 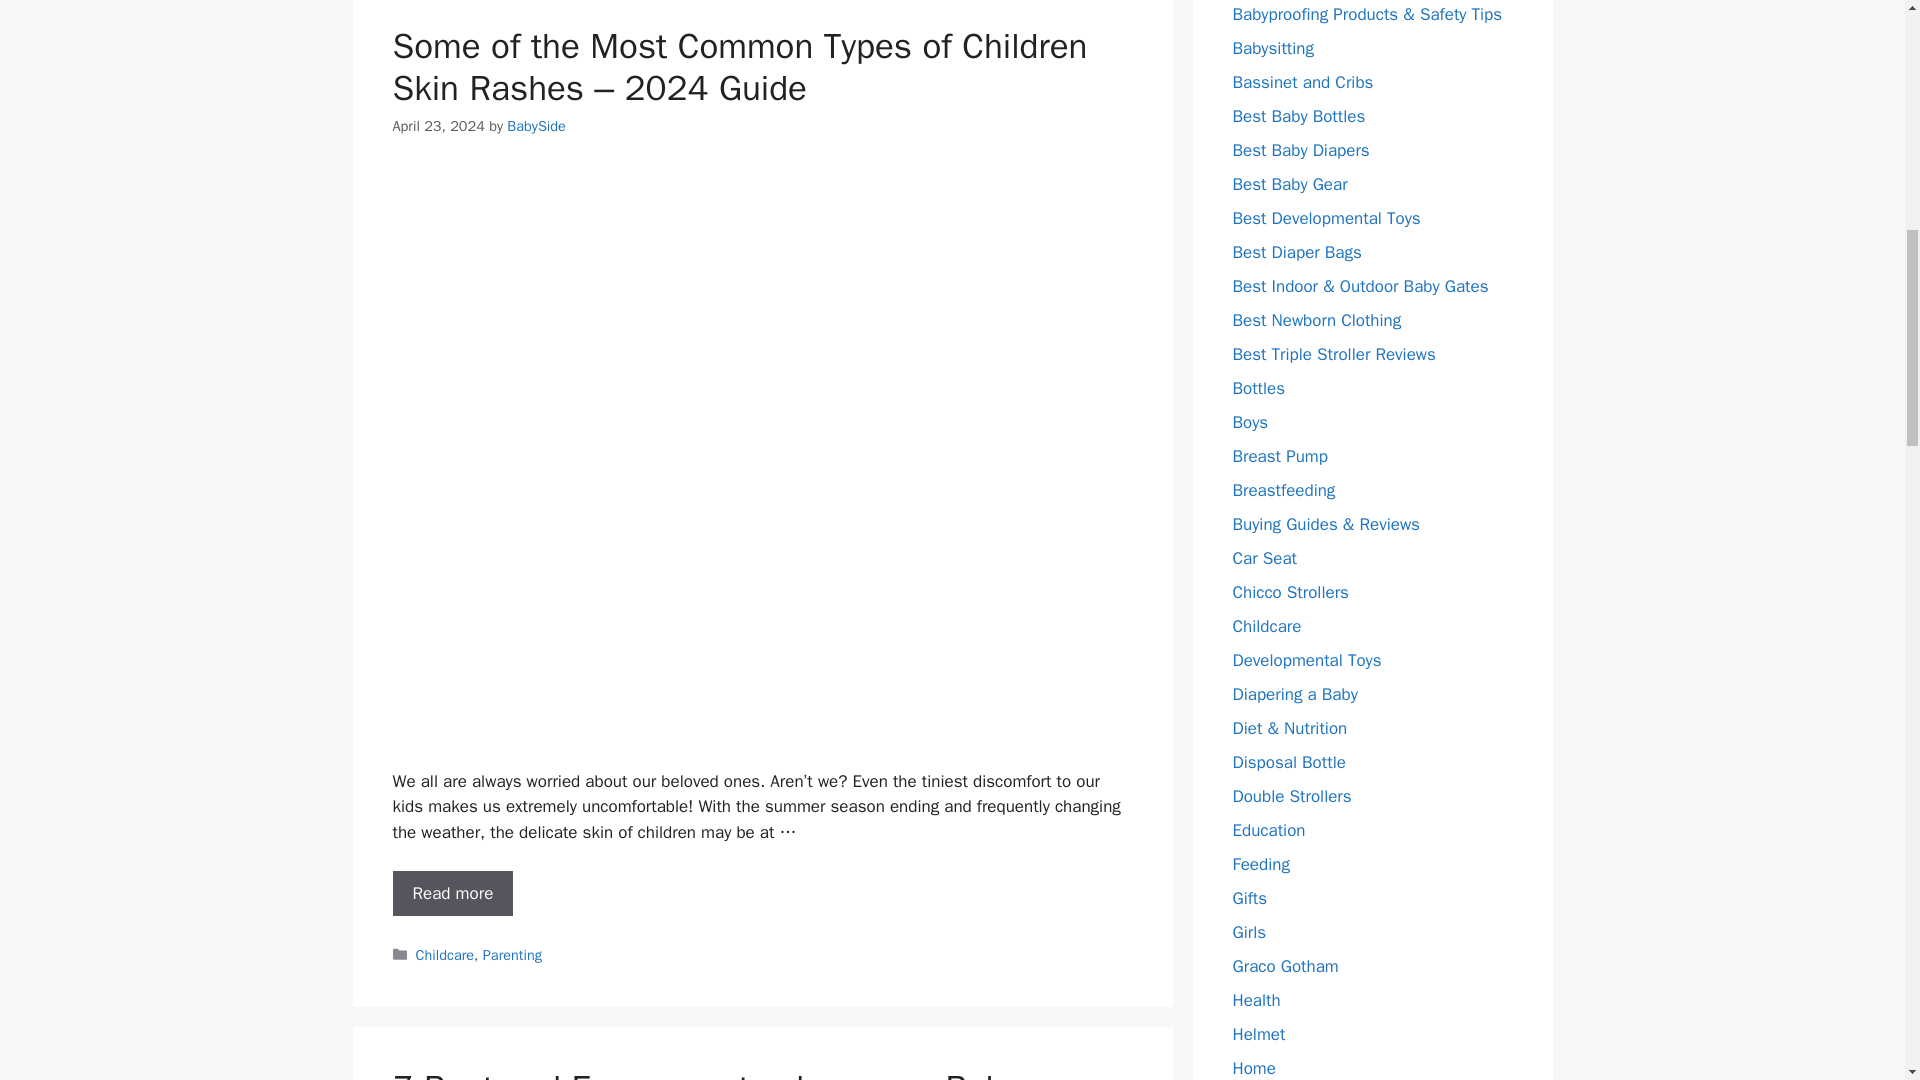 What do you see at coordinates (536, 126) in the screenshot?
I see `BabySide` at bounding box center [536, 126].